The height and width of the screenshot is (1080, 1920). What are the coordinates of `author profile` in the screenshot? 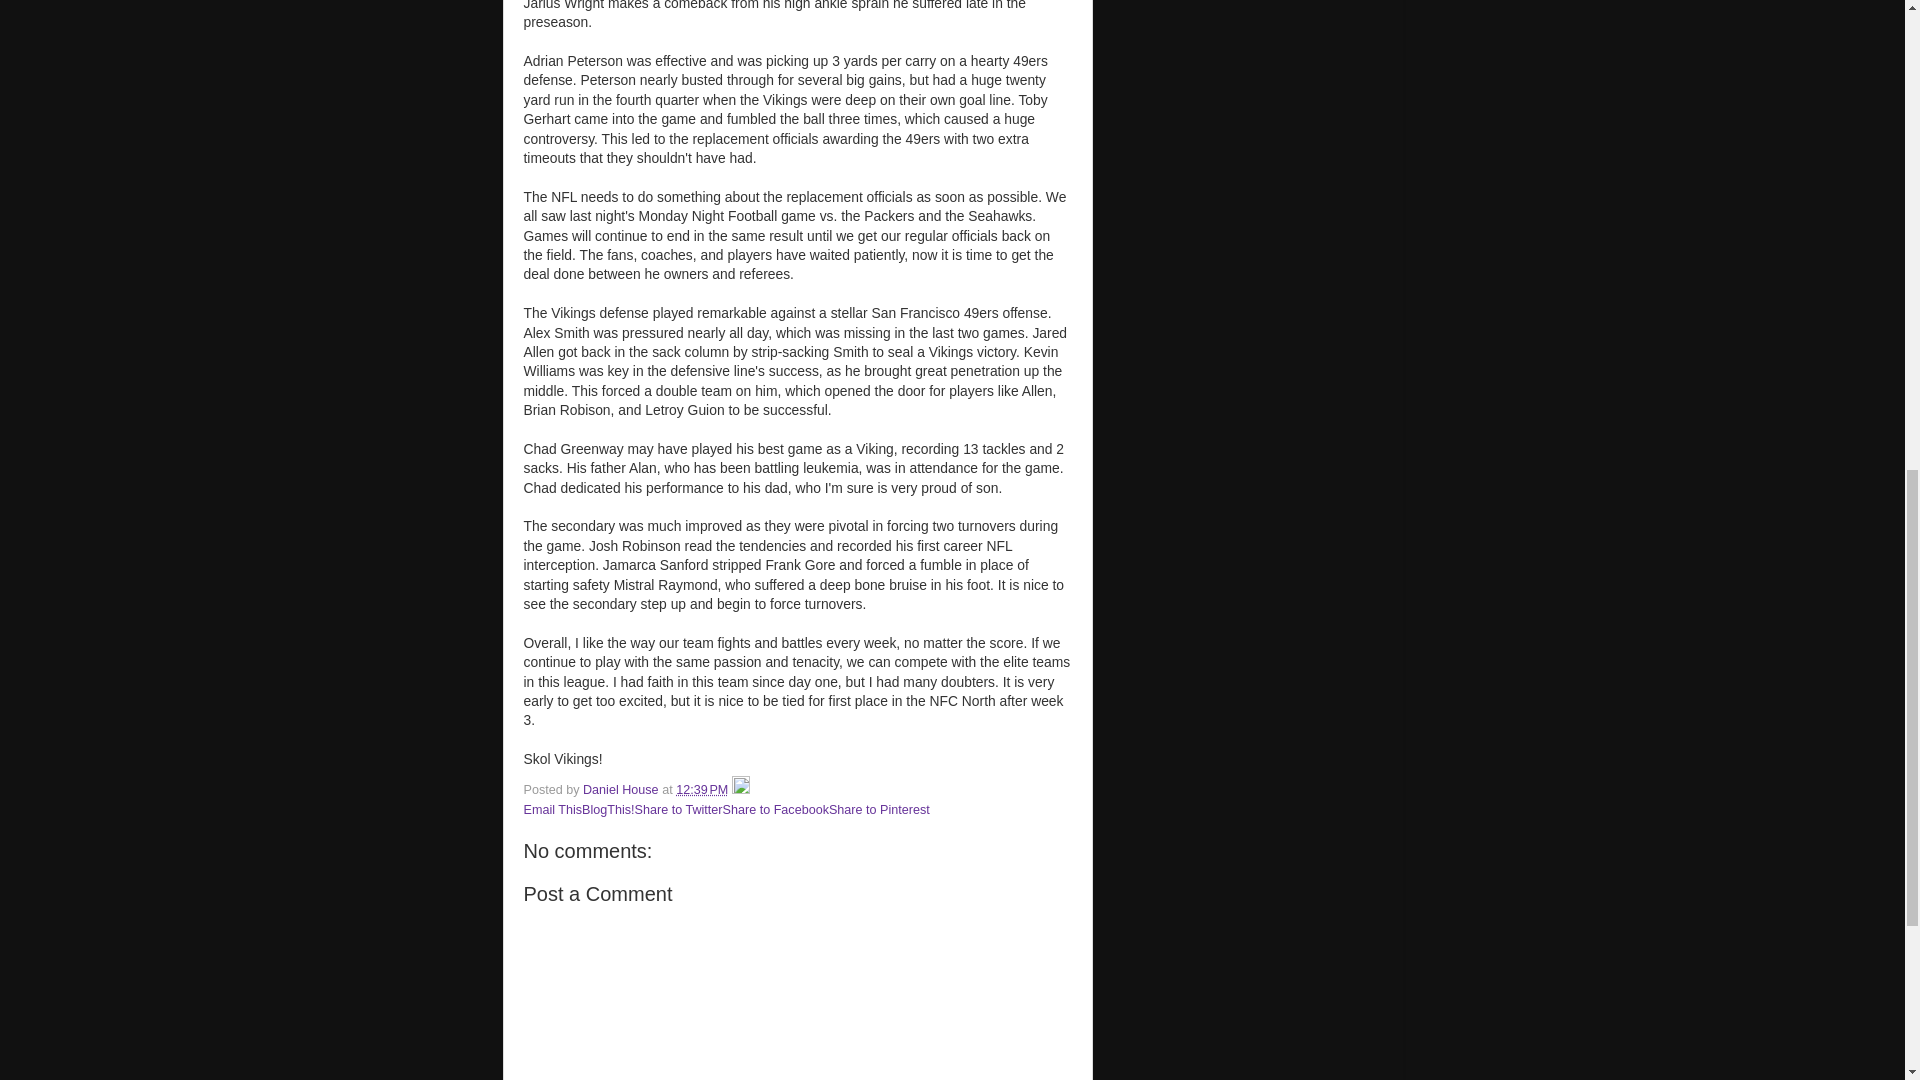 It's located at (622, 790).